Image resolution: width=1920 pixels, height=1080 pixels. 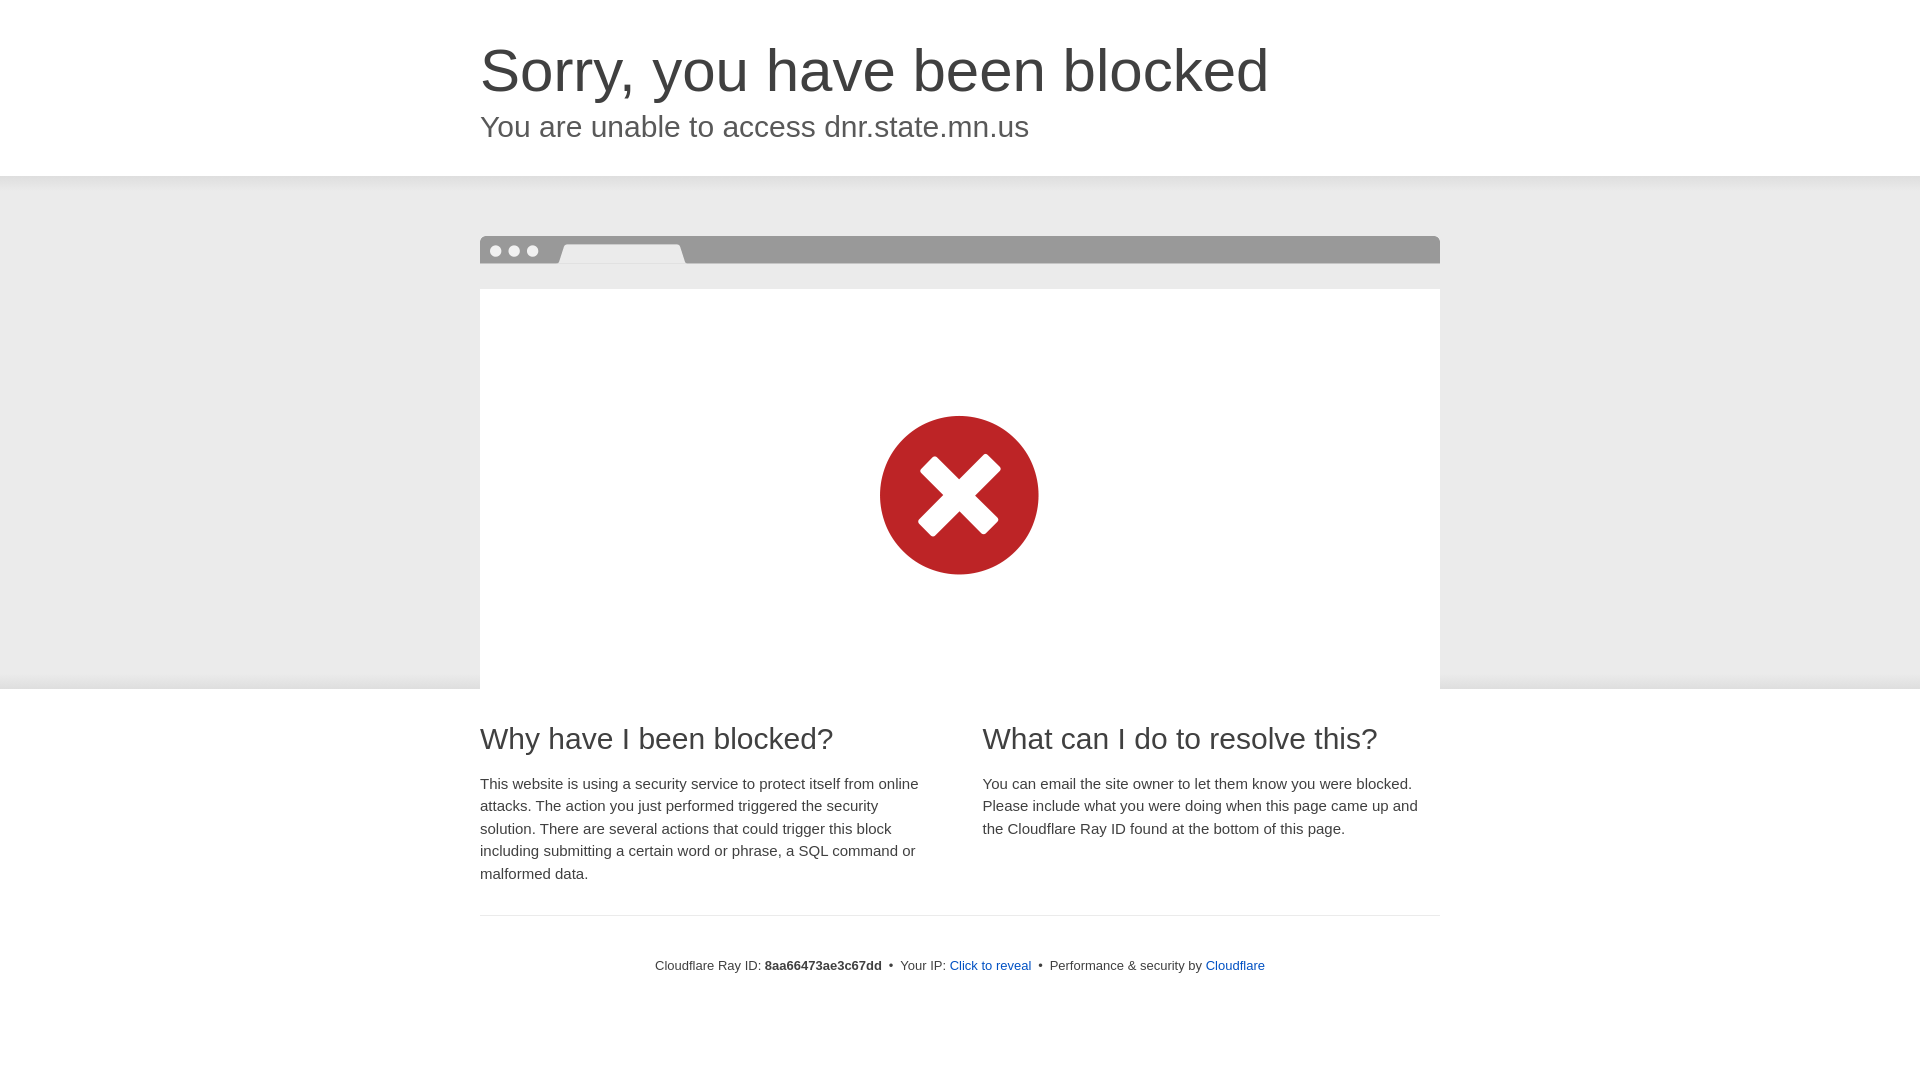 I want to click on Cloudflare, so click(x=1235, y=965).